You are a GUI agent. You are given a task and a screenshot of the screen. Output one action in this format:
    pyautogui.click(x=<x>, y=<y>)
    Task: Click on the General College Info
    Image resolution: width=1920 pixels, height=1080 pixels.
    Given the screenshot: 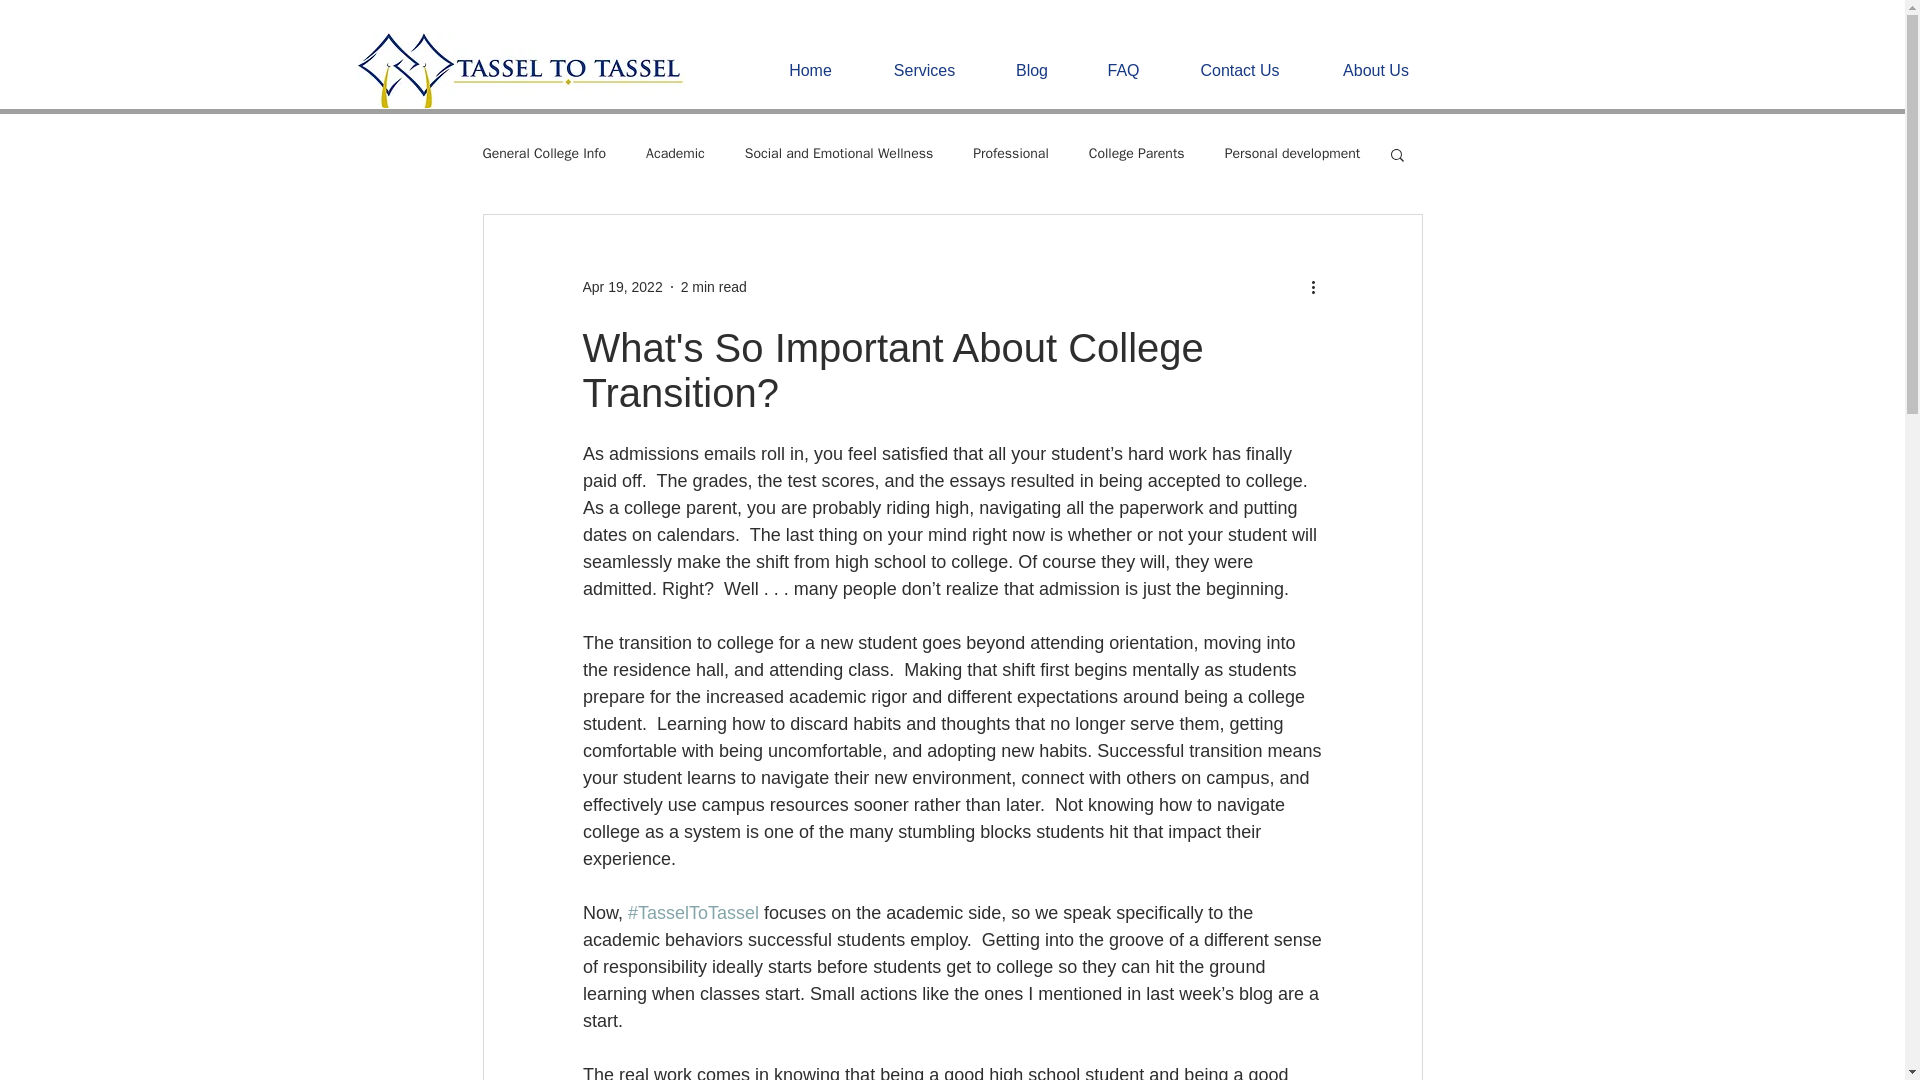 What is the action you would take?
    pyautogui.click(x=544, y=154)
    